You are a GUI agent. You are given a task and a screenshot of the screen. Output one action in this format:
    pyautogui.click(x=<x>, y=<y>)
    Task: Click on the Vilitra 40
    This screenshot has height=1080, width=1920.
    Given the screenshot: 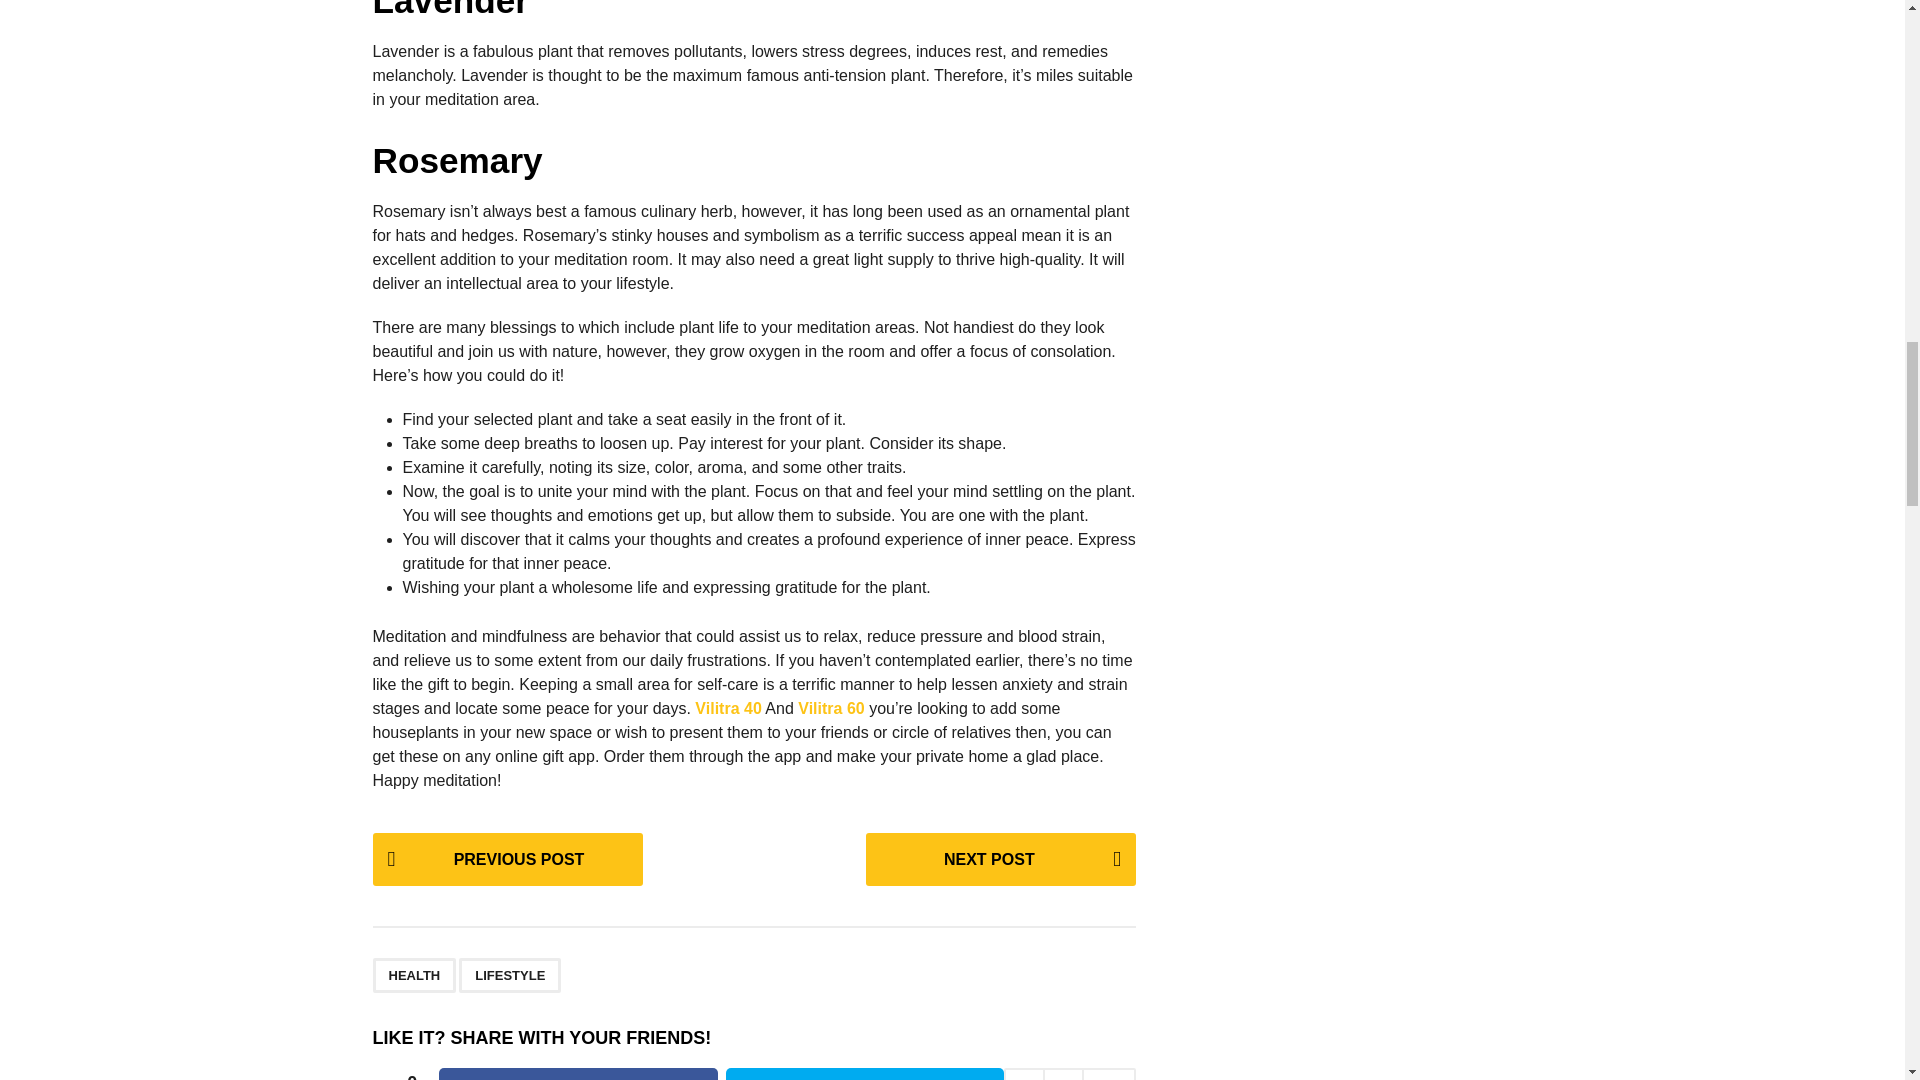 What is the action you would take?
    pyautogui.click(x=728, y=708)
    